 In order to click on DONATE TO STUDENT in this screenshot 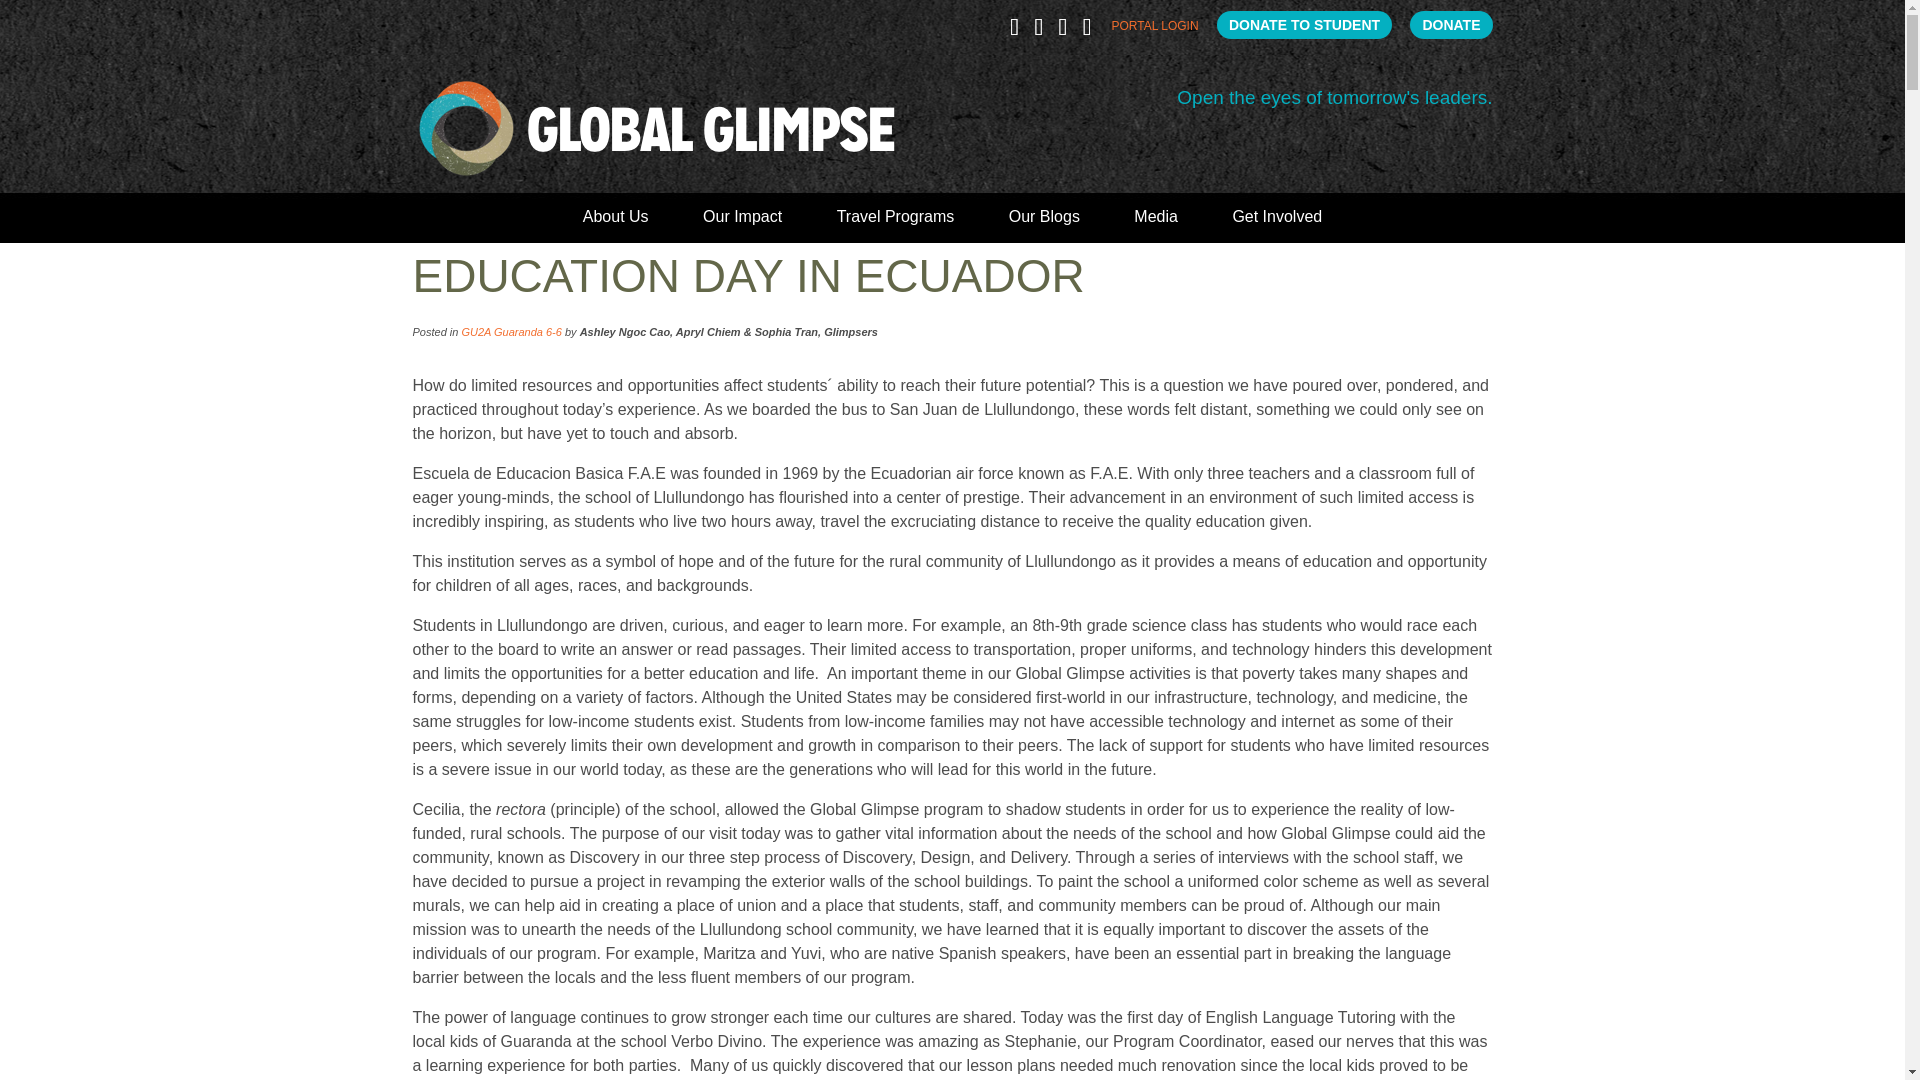, I will do `click(1304, 24)`.